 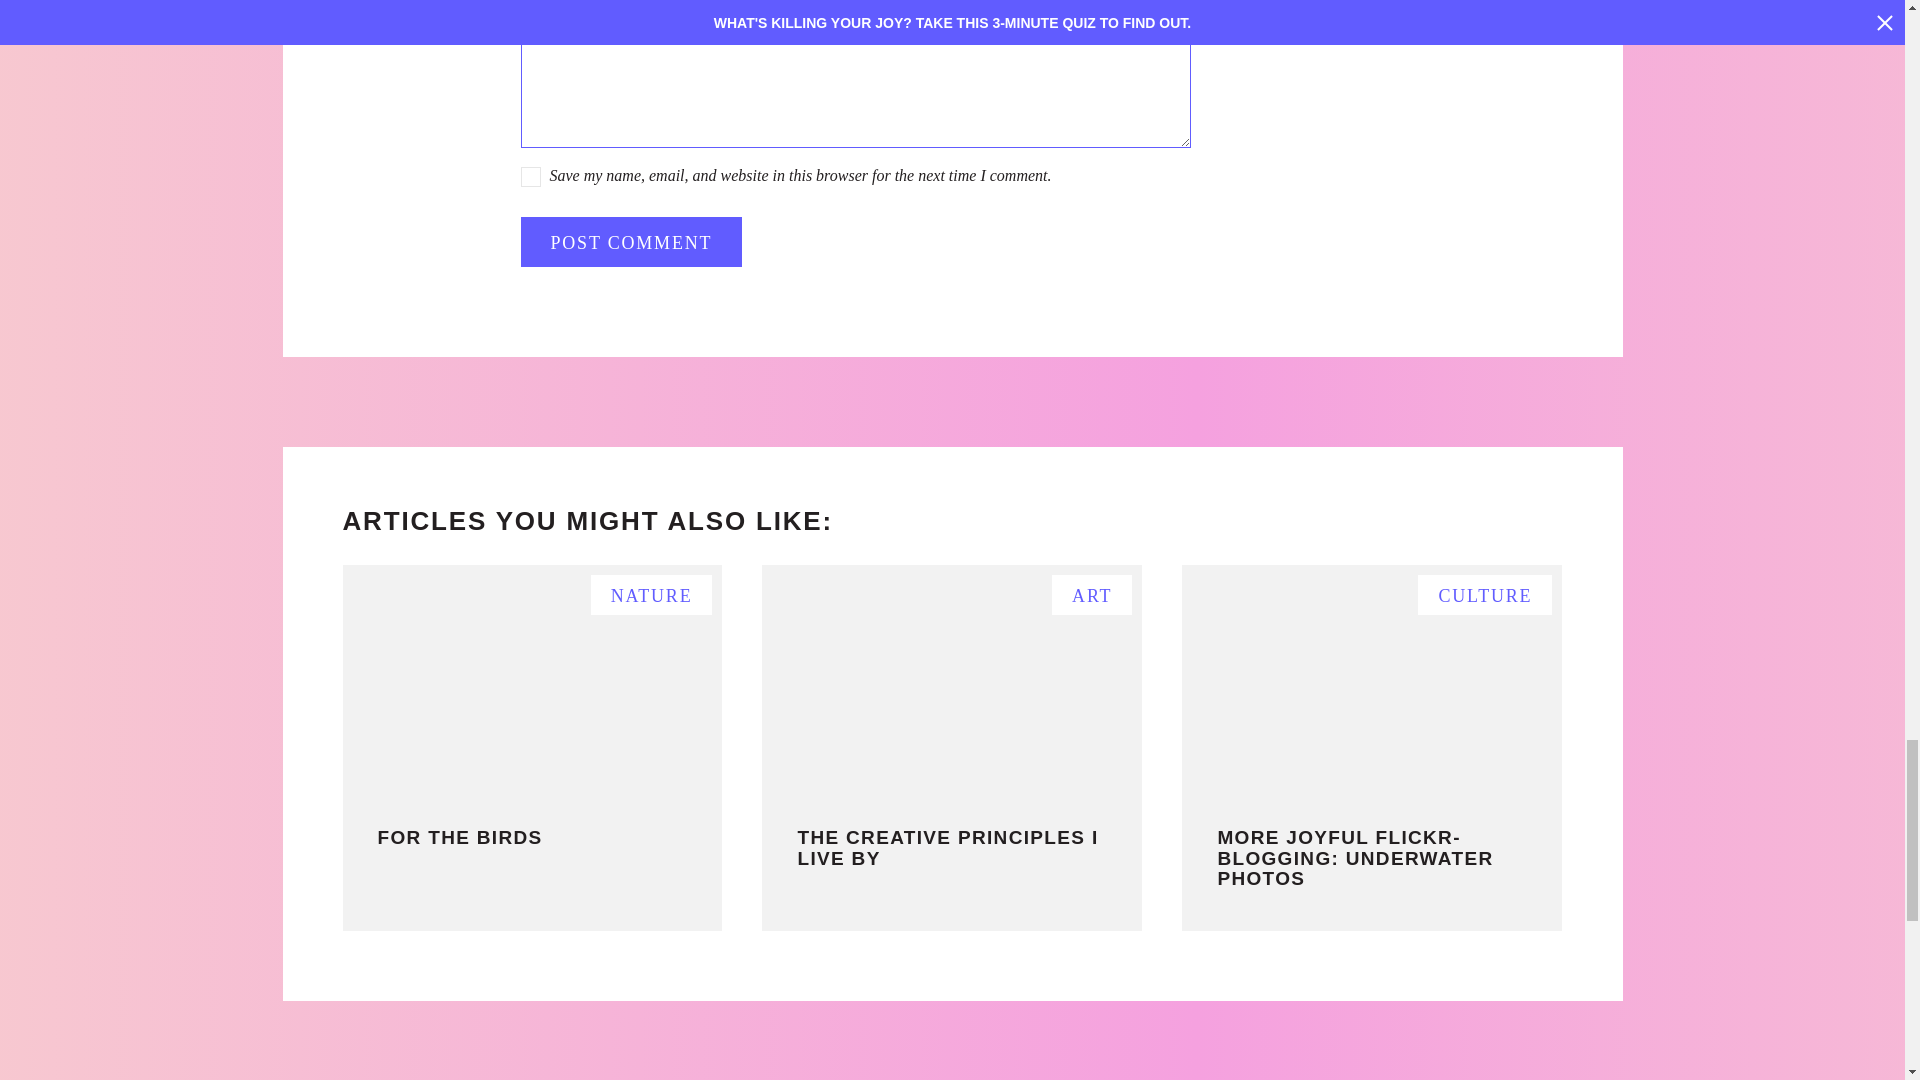 I want to click on Post Comment, so click(x=630, y=242).